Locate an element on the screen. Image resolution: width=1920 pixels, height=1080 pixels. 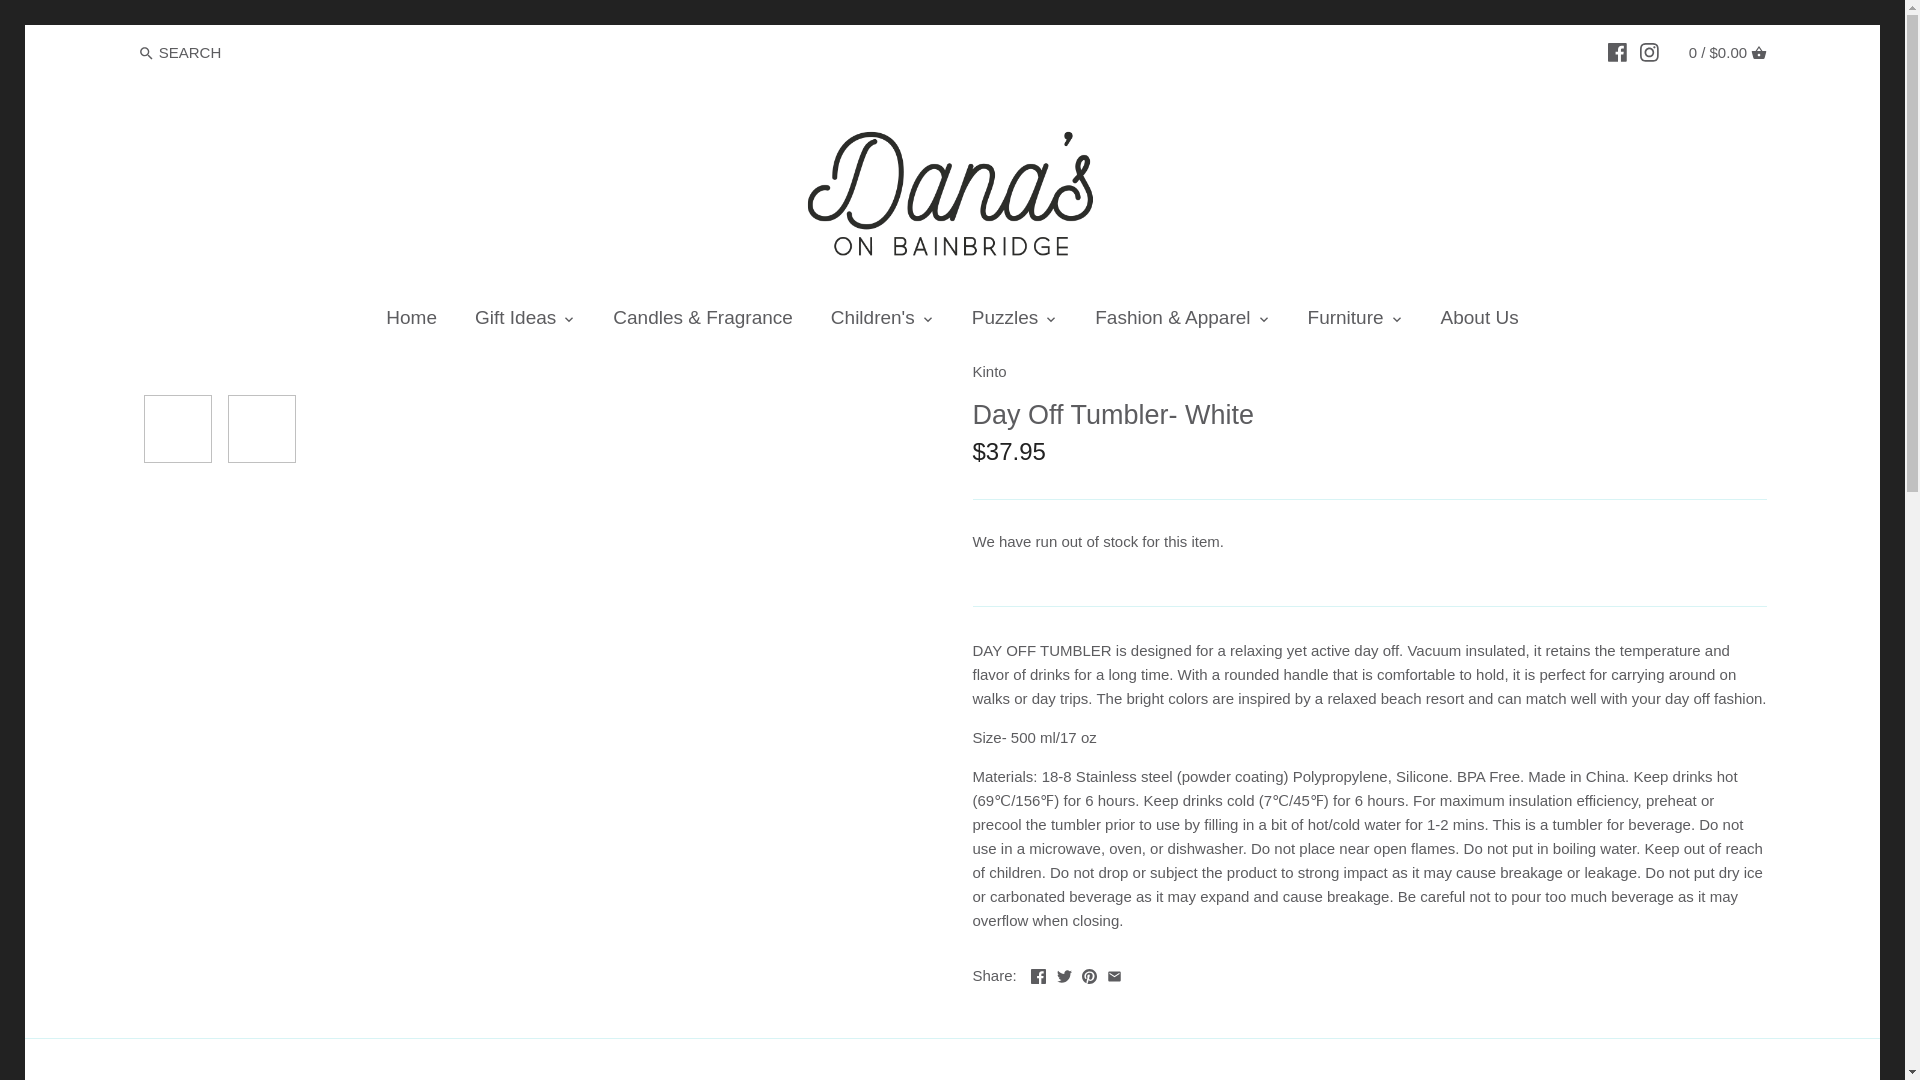
CART is located at coordinates (1758, 52).